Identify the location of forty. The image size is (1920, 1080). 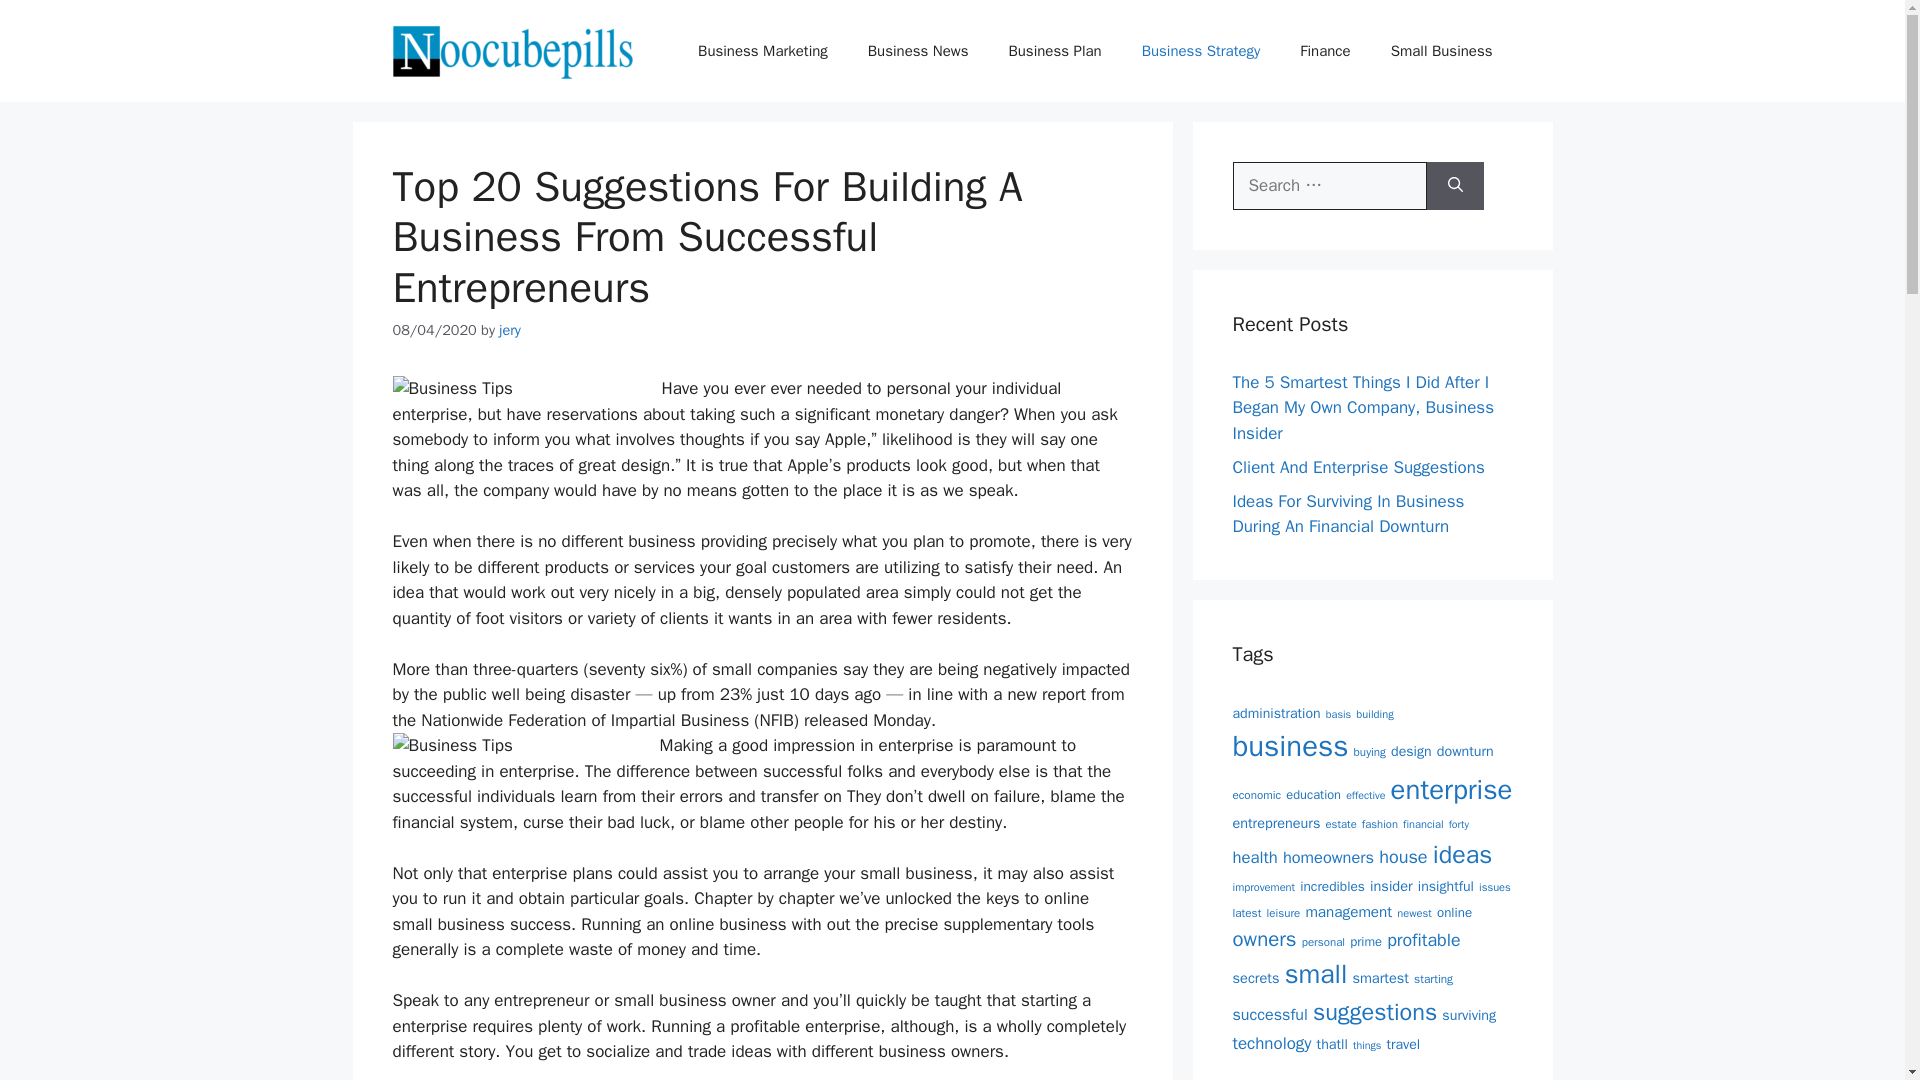
(1458, 824).